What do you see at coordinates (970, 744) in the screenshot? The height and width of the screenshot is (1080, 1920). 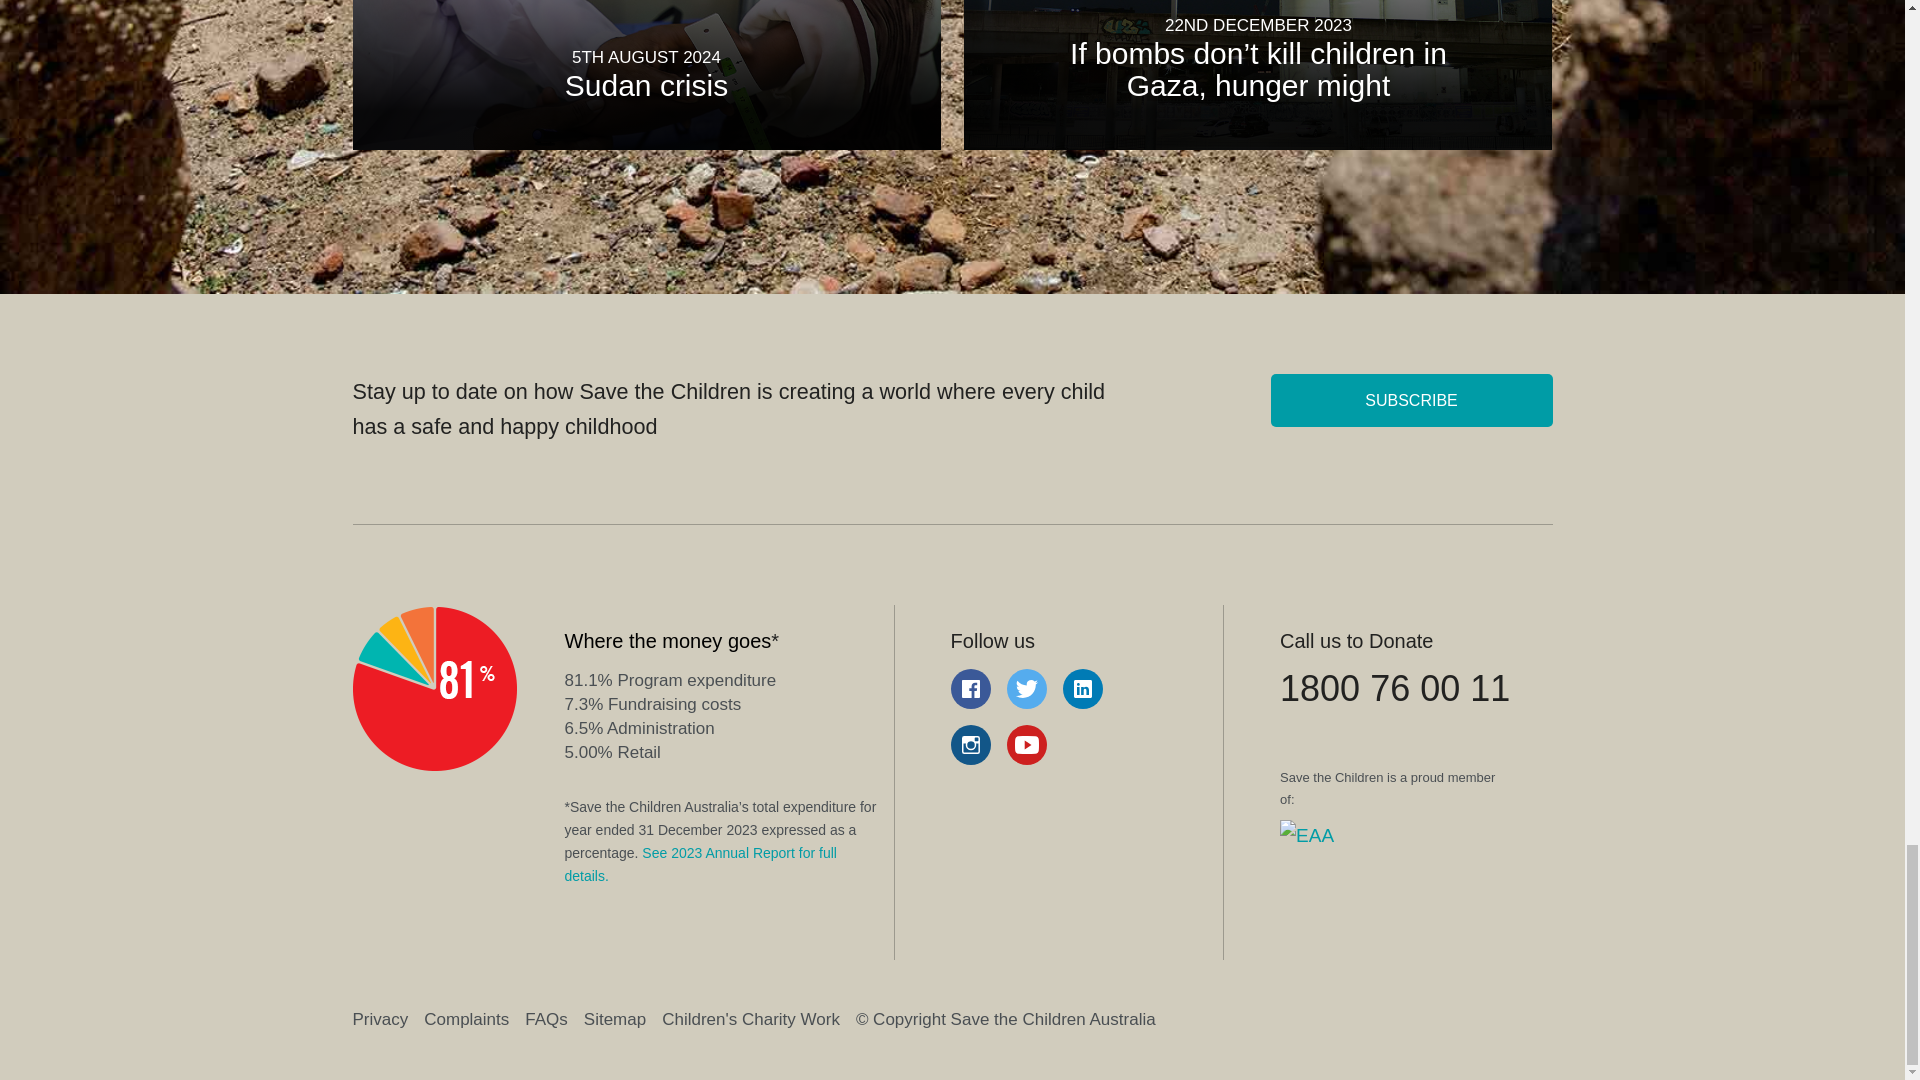 I see `Instagram` at bounding box center [970, 744].